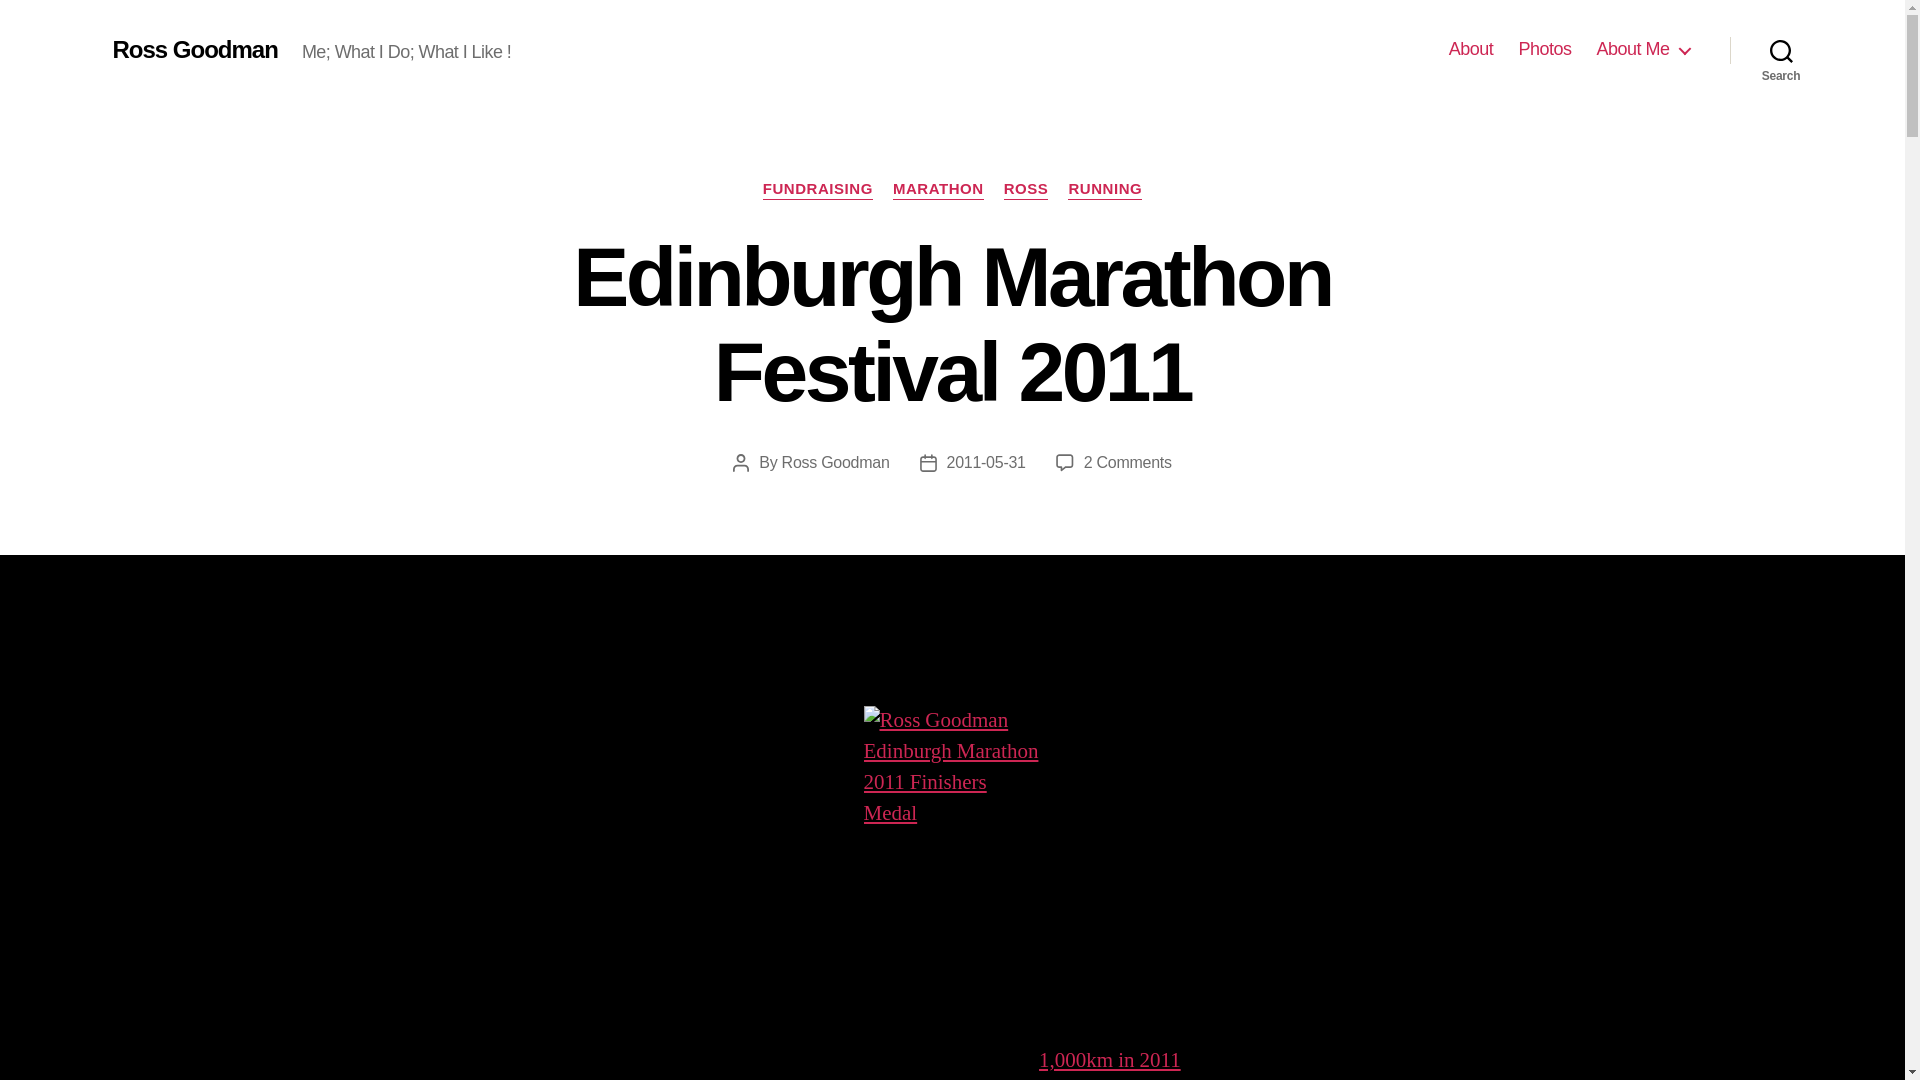 This screenshot has width=1920, height=1080. What do you see at coordinates (818, 190) in the screenshot?
I see `FUNDRAISING` at bounding box center [818, 190].